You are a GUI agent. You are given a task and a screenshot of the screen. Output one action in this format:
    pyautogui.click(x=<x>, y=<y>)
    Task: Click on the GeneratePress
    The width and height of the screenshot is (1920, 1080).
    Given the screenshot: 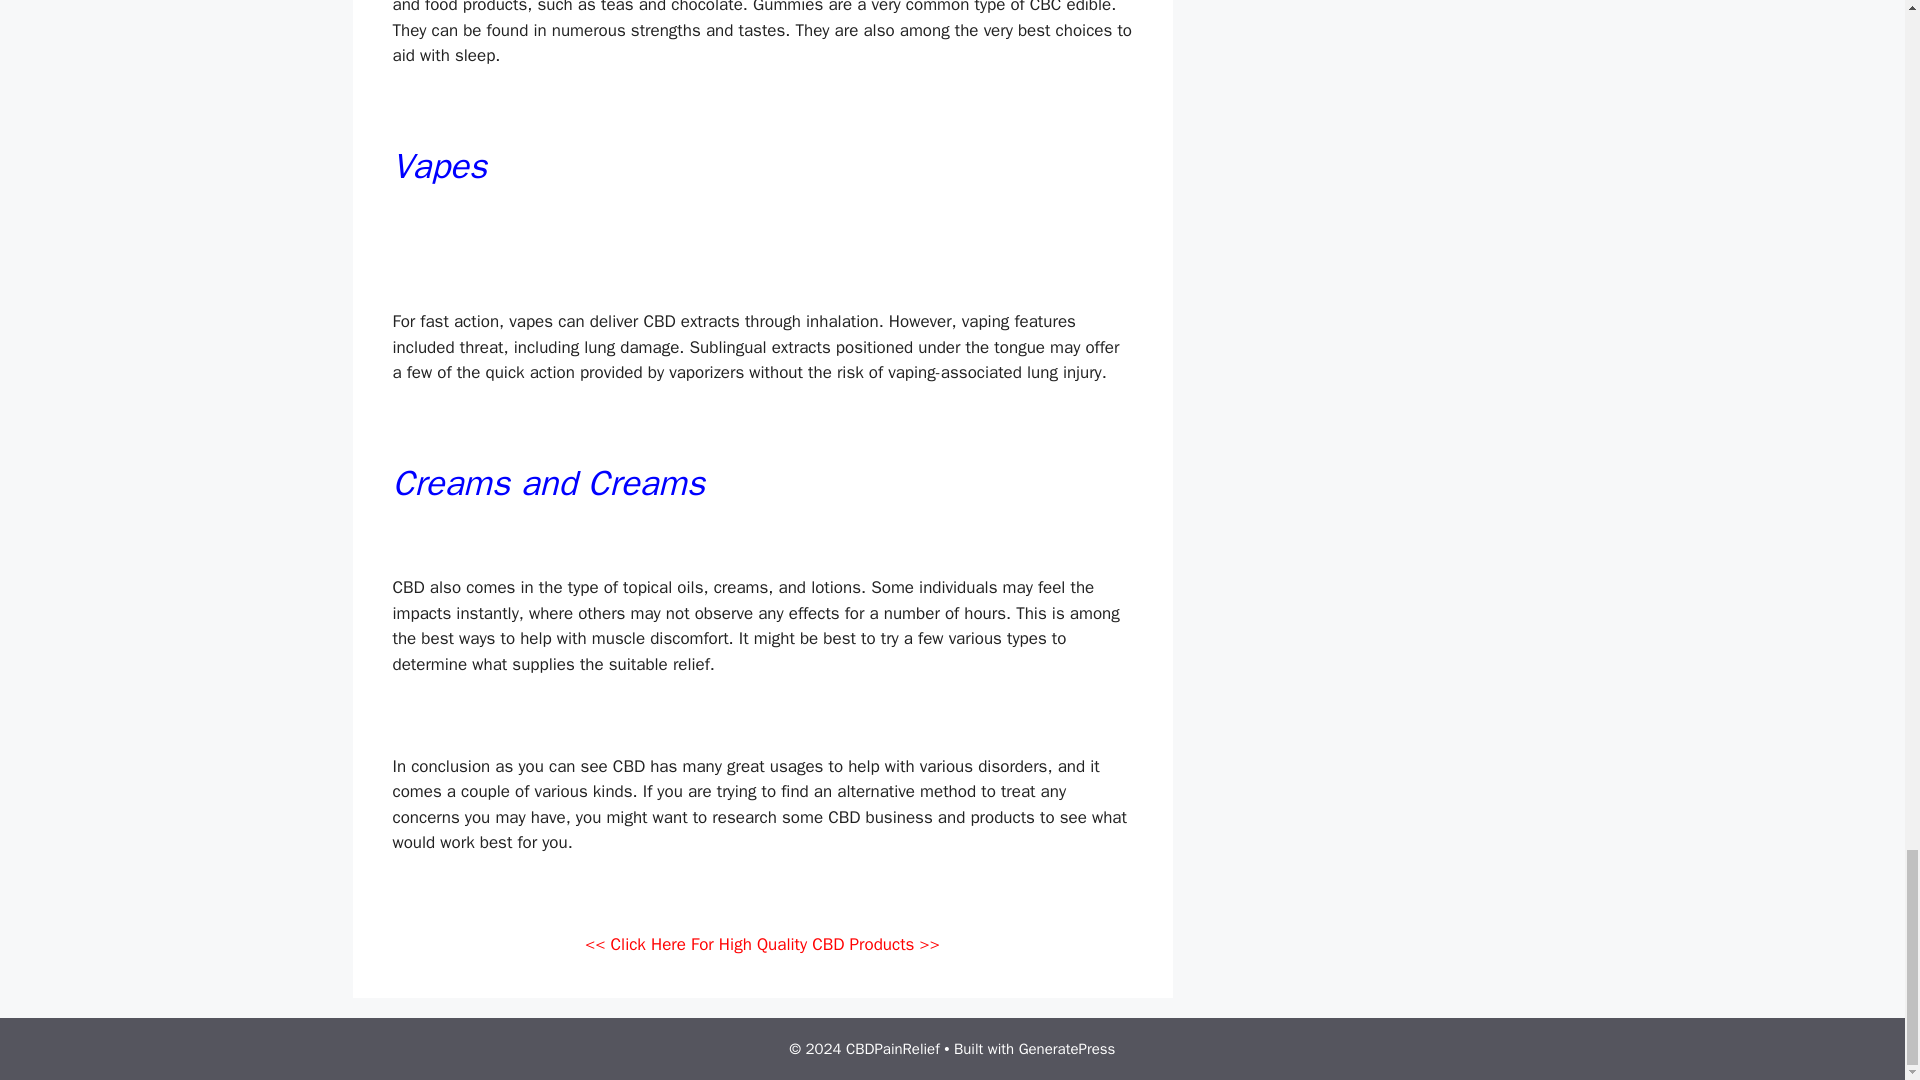 What is the action you would take?
    pyautogui.click(x=1067, y=1049)
    